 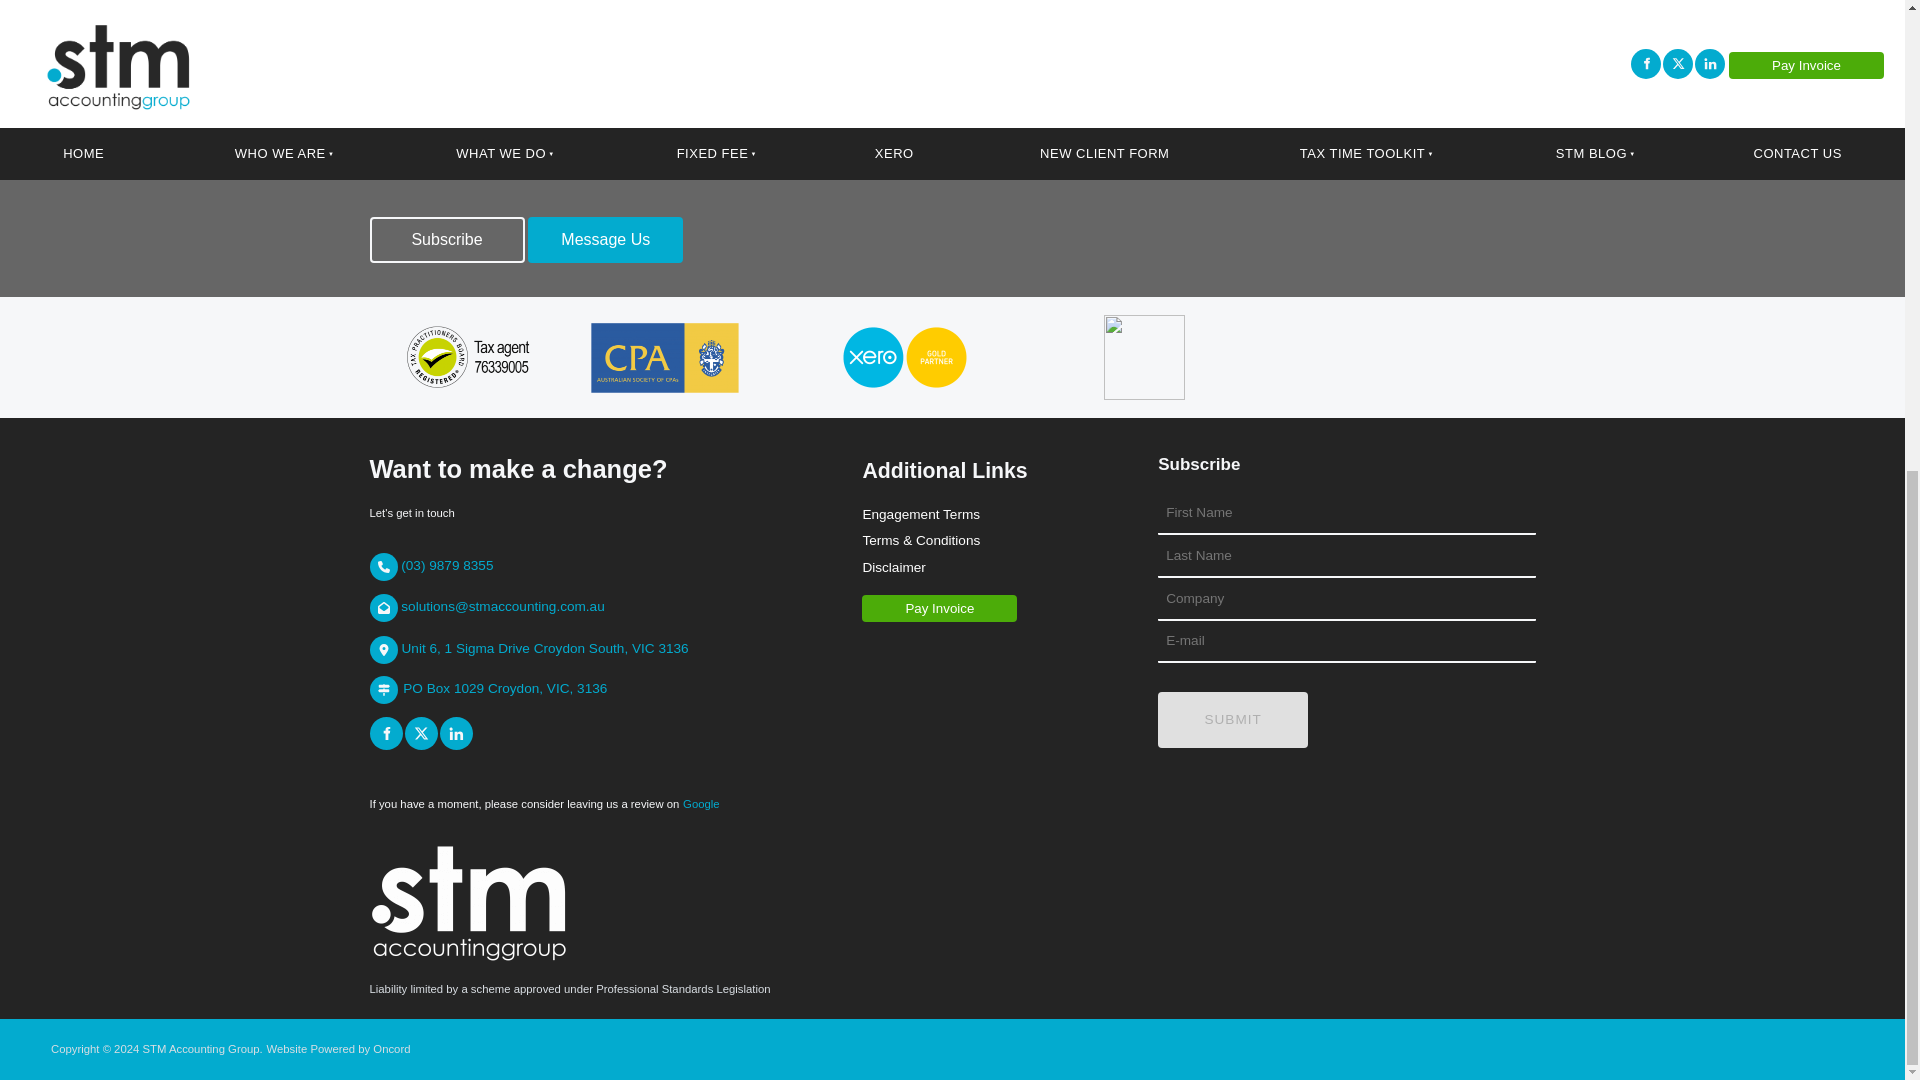 I want to click on LinkedIn, so click(x=456, y=733).